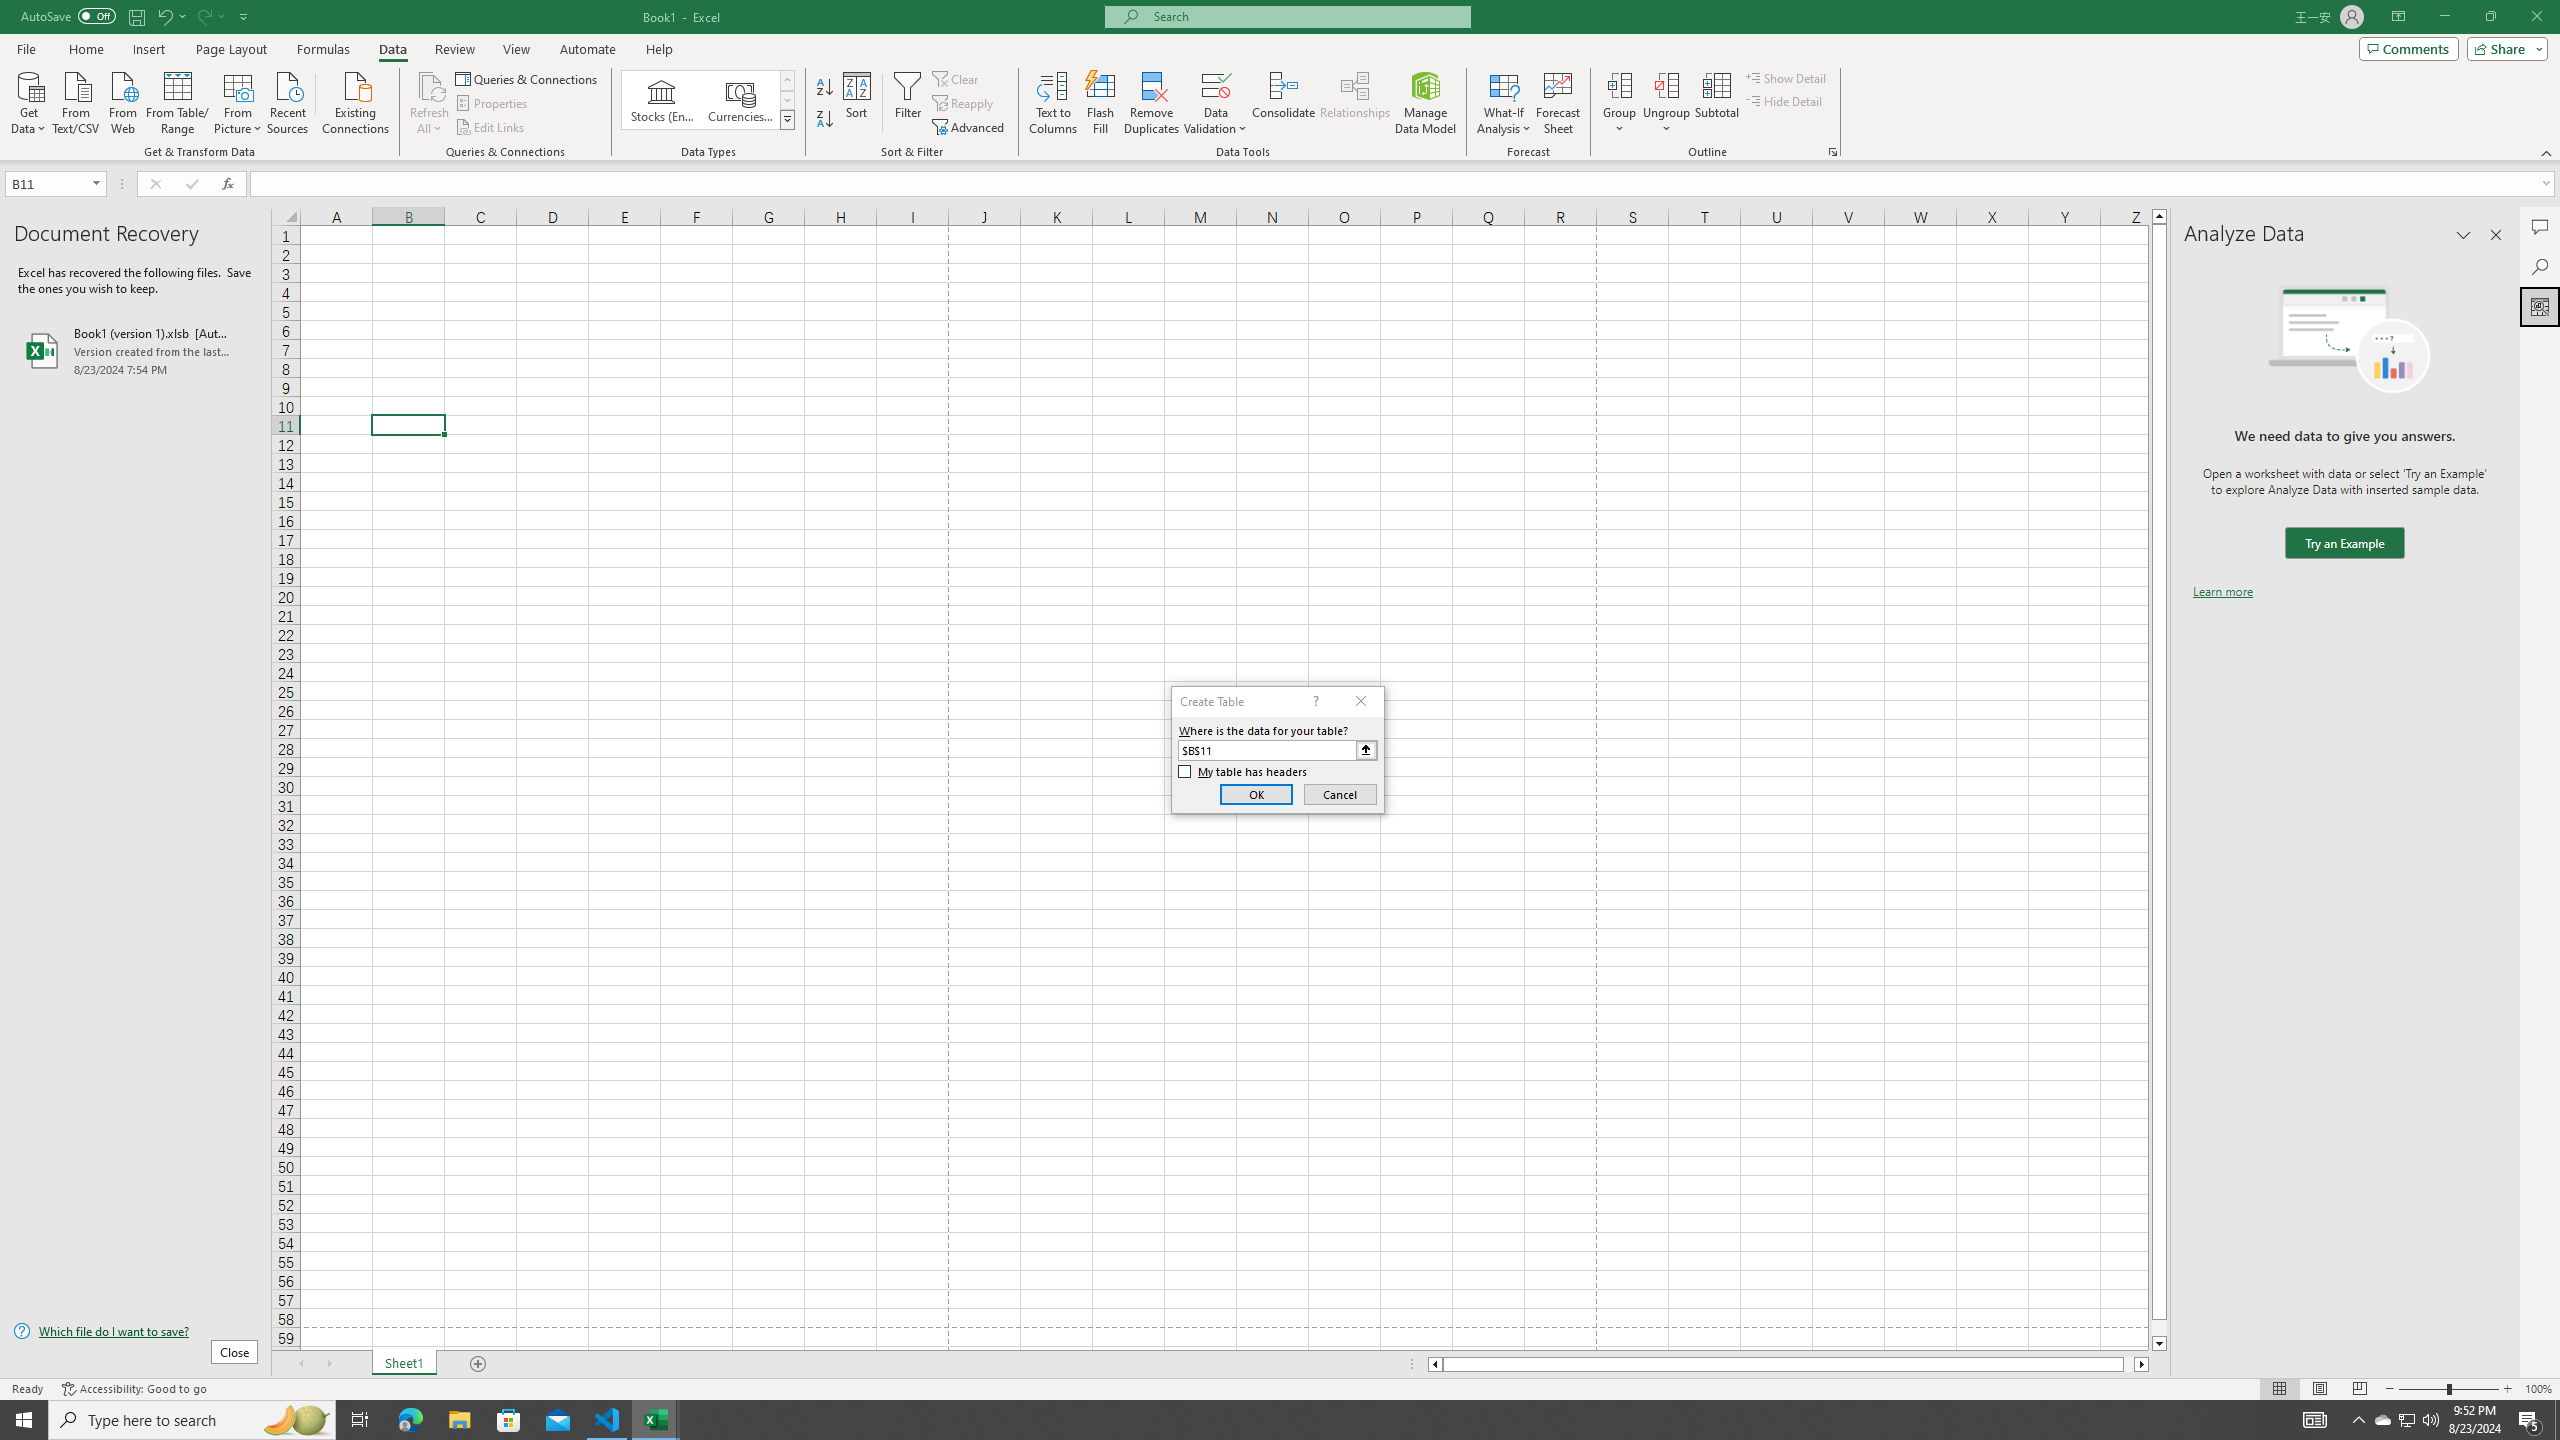  Describe the element at coordinates (1666, 103) in the screenshot. I see `Ungroup...` at that location.